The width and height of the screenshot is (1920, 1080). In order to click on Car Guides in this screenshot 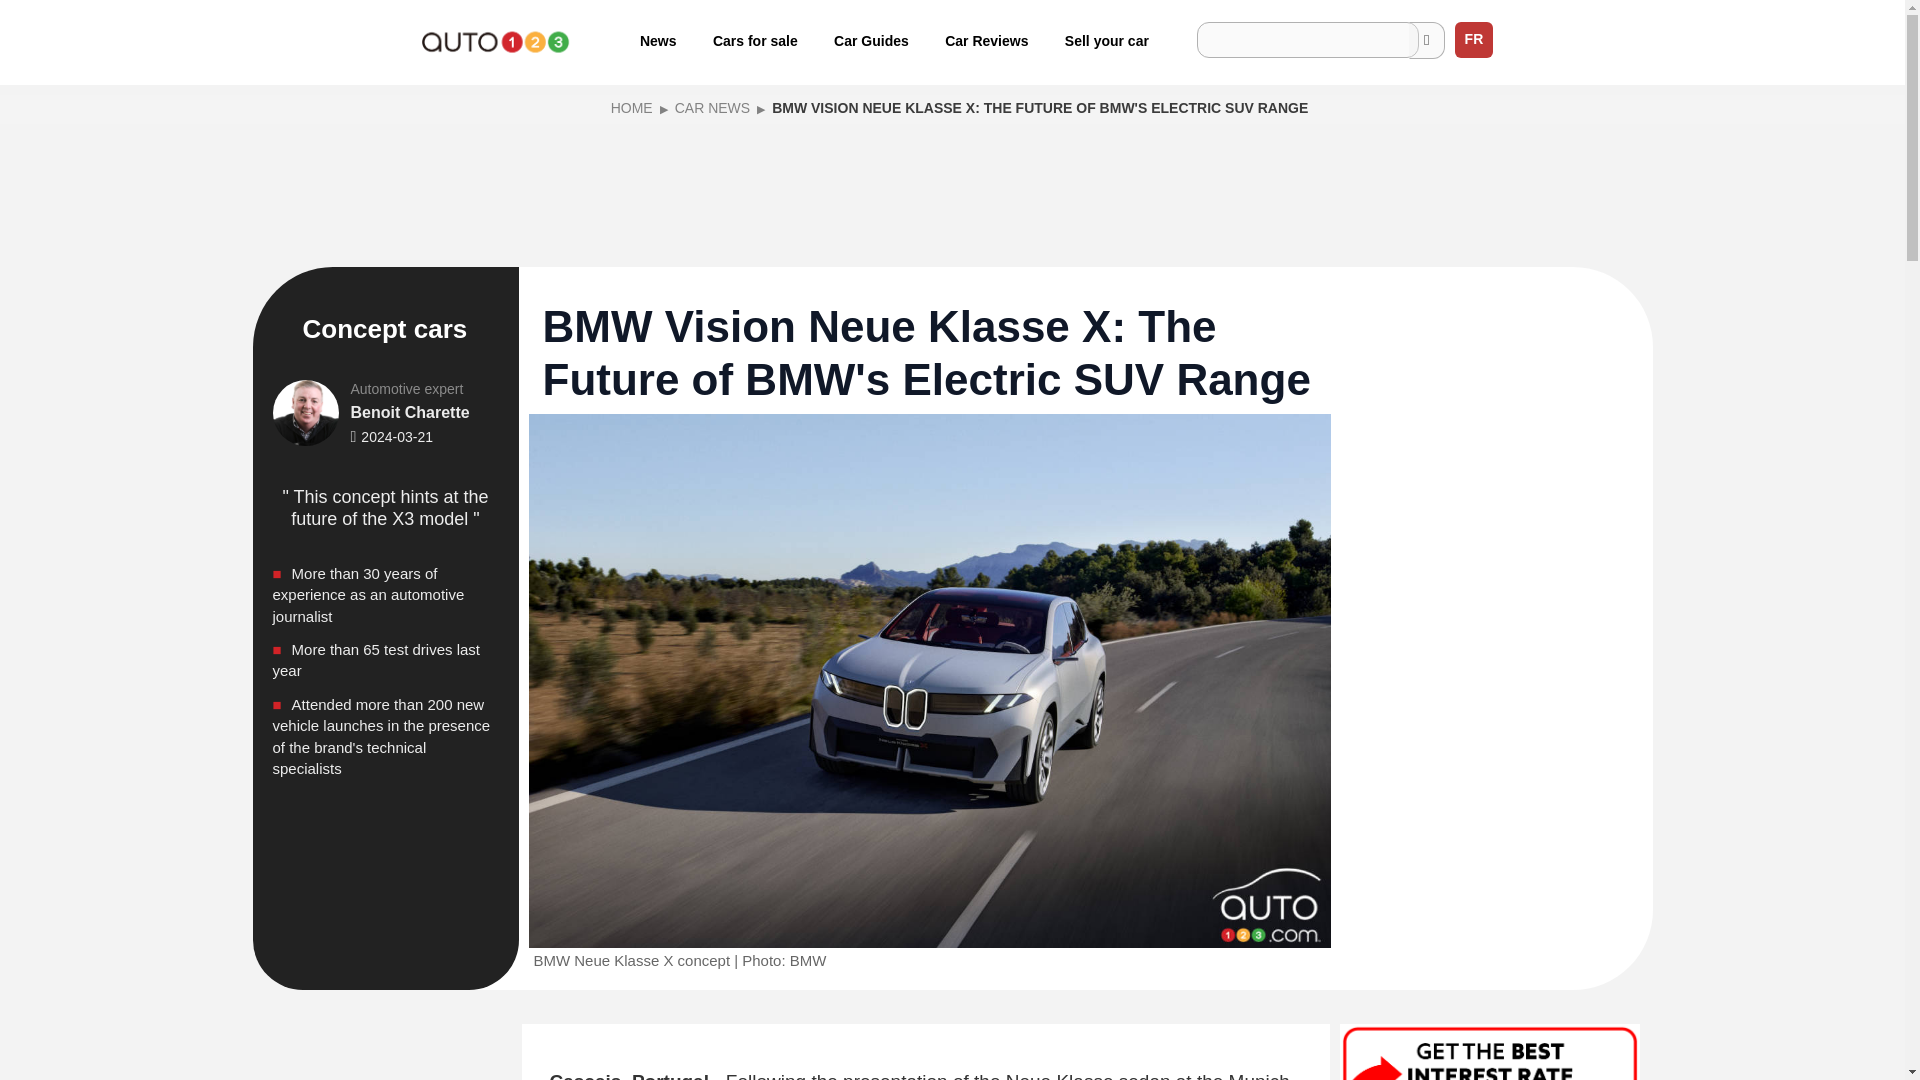, I will do `click(872, 40)`.